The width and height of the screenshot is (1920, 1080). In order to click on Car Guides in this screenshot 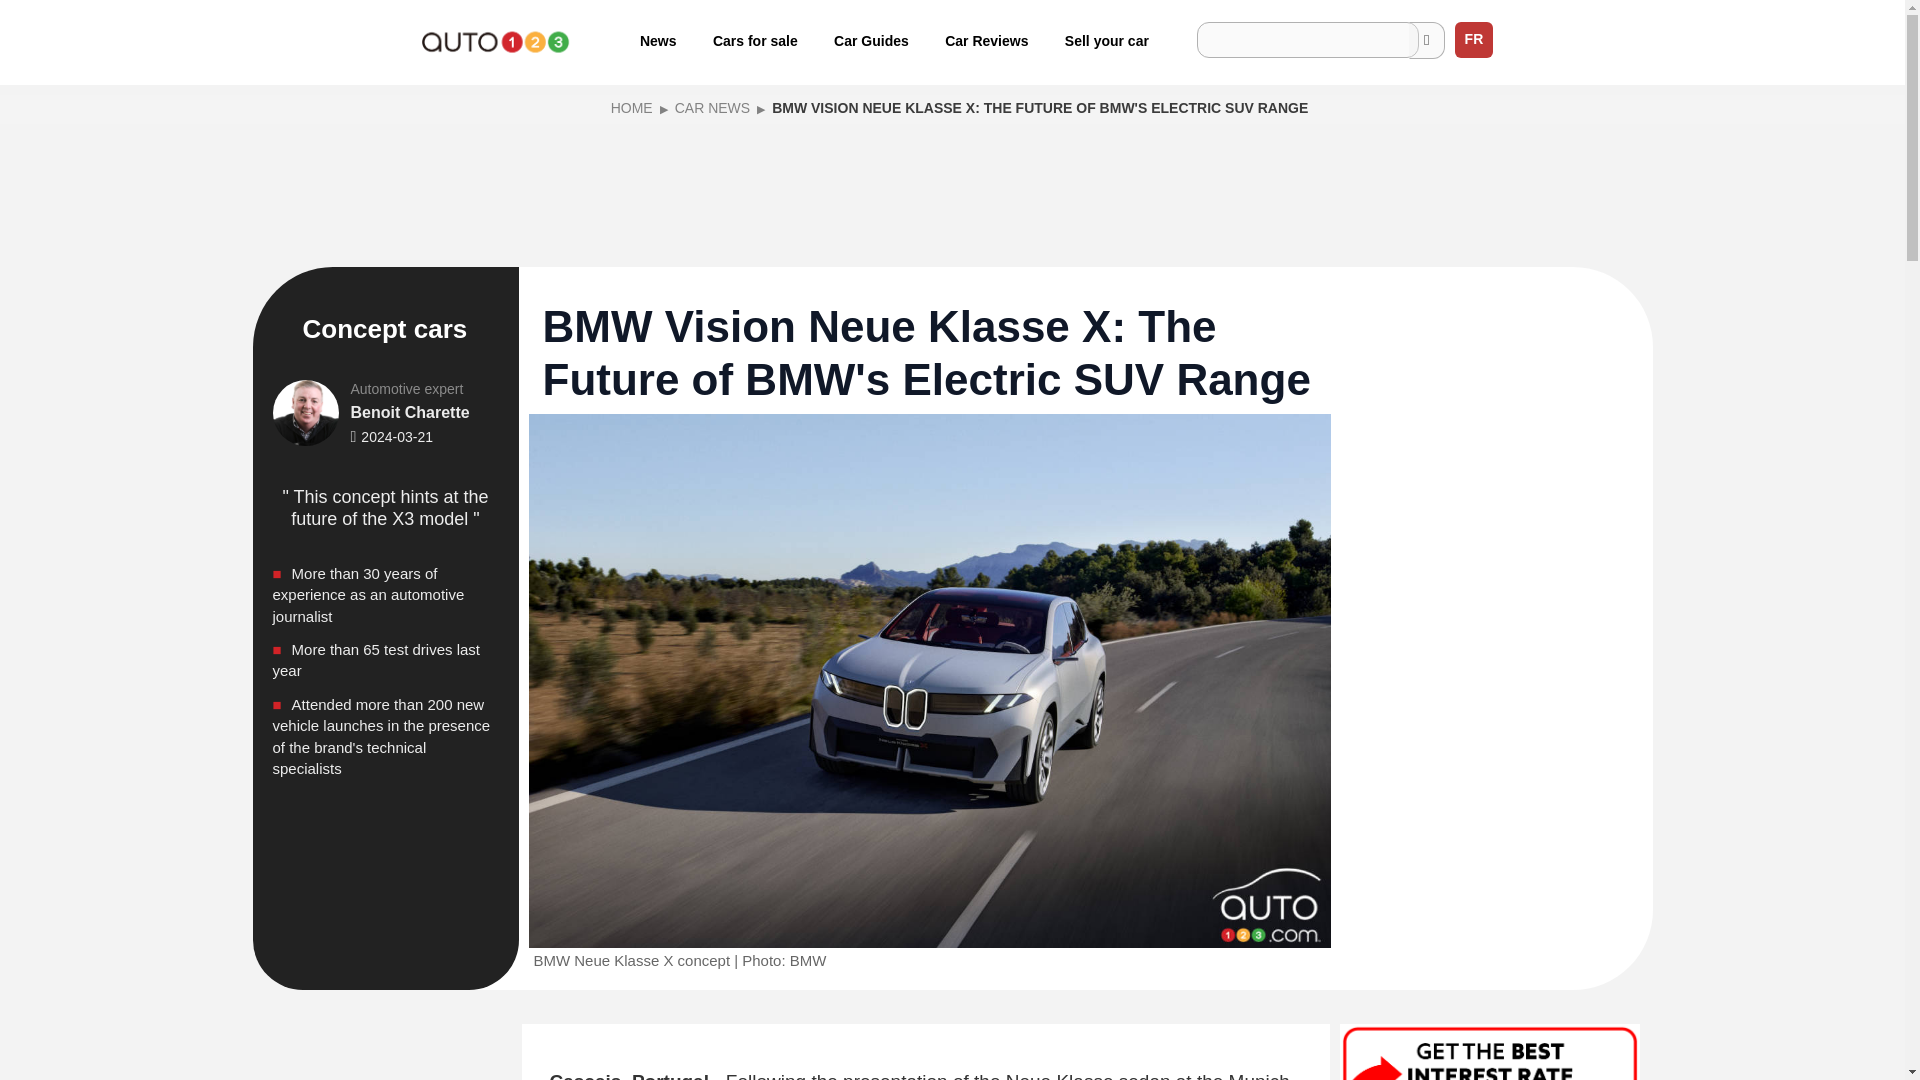, I will do `click(872, 40)`.